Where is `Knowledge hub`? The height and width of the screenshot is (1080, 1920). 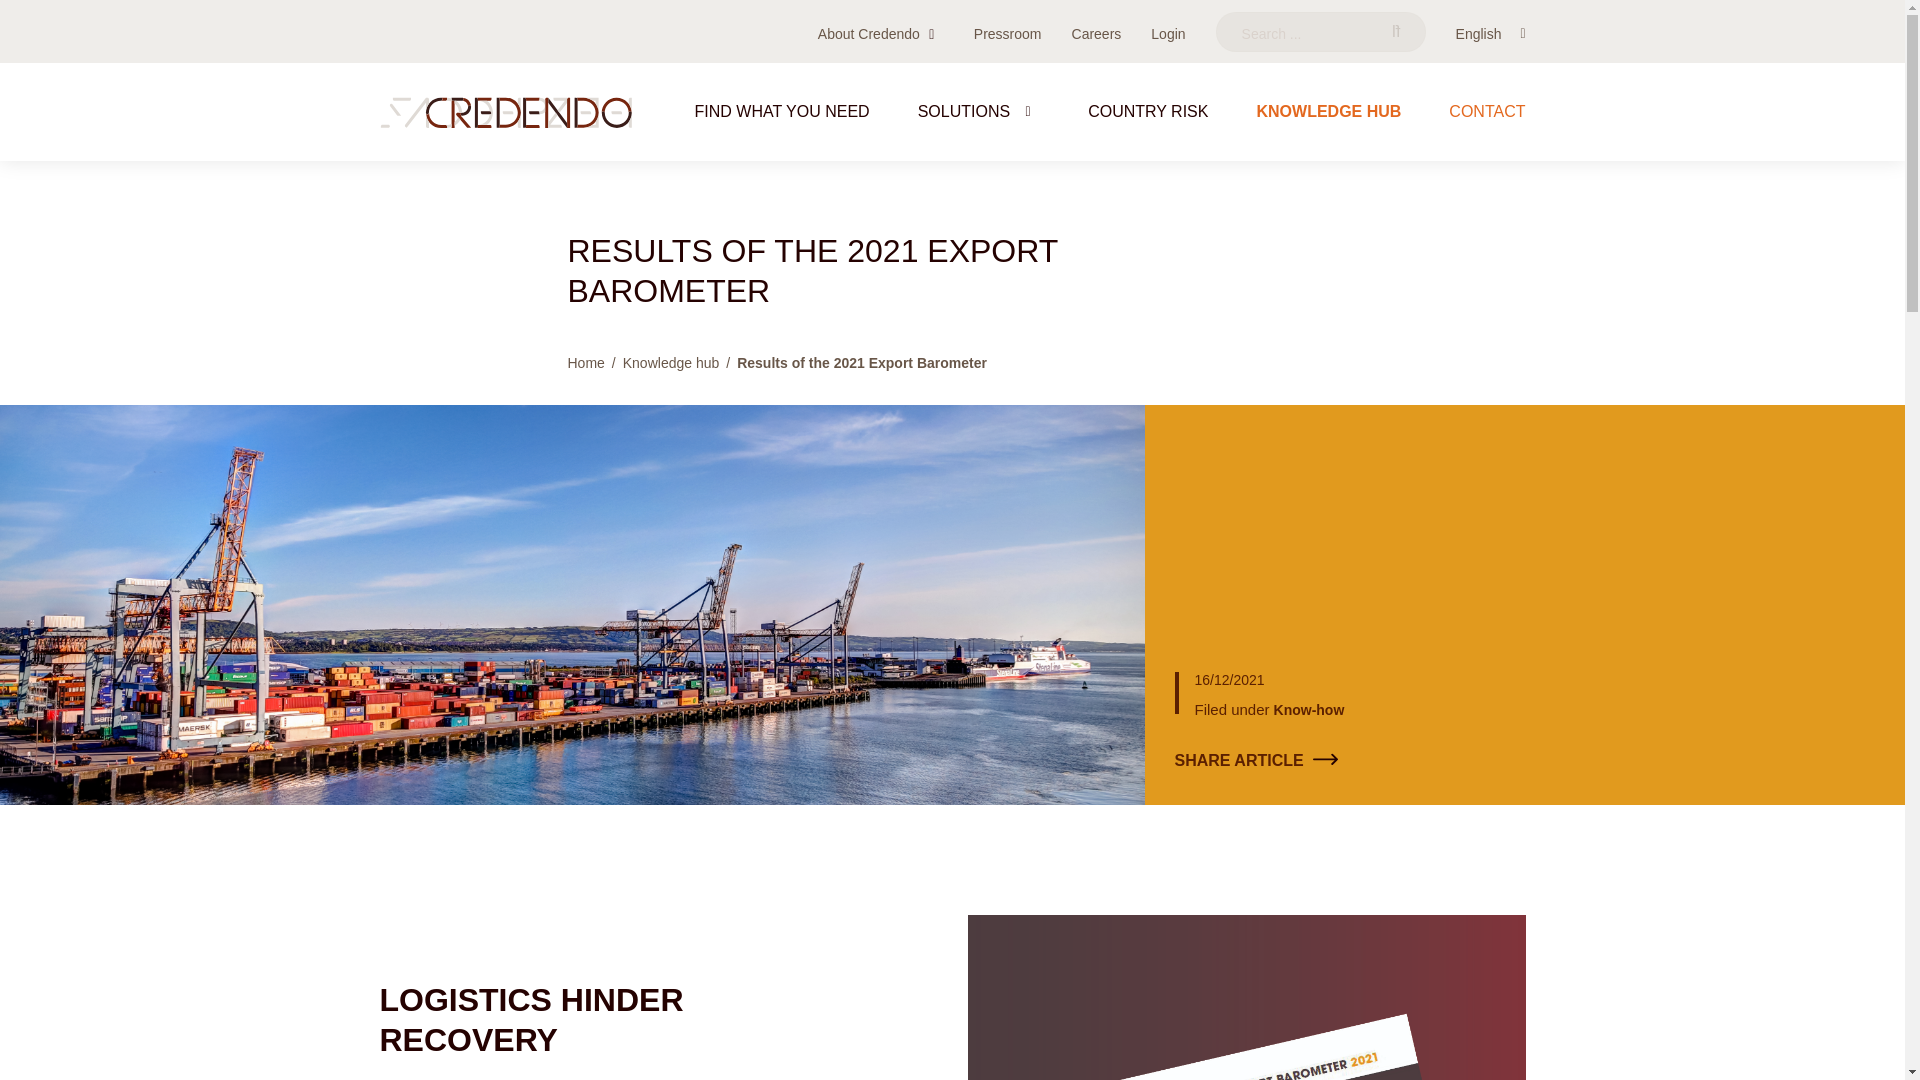
Knowledge hub is located at coordinates (671, 362).